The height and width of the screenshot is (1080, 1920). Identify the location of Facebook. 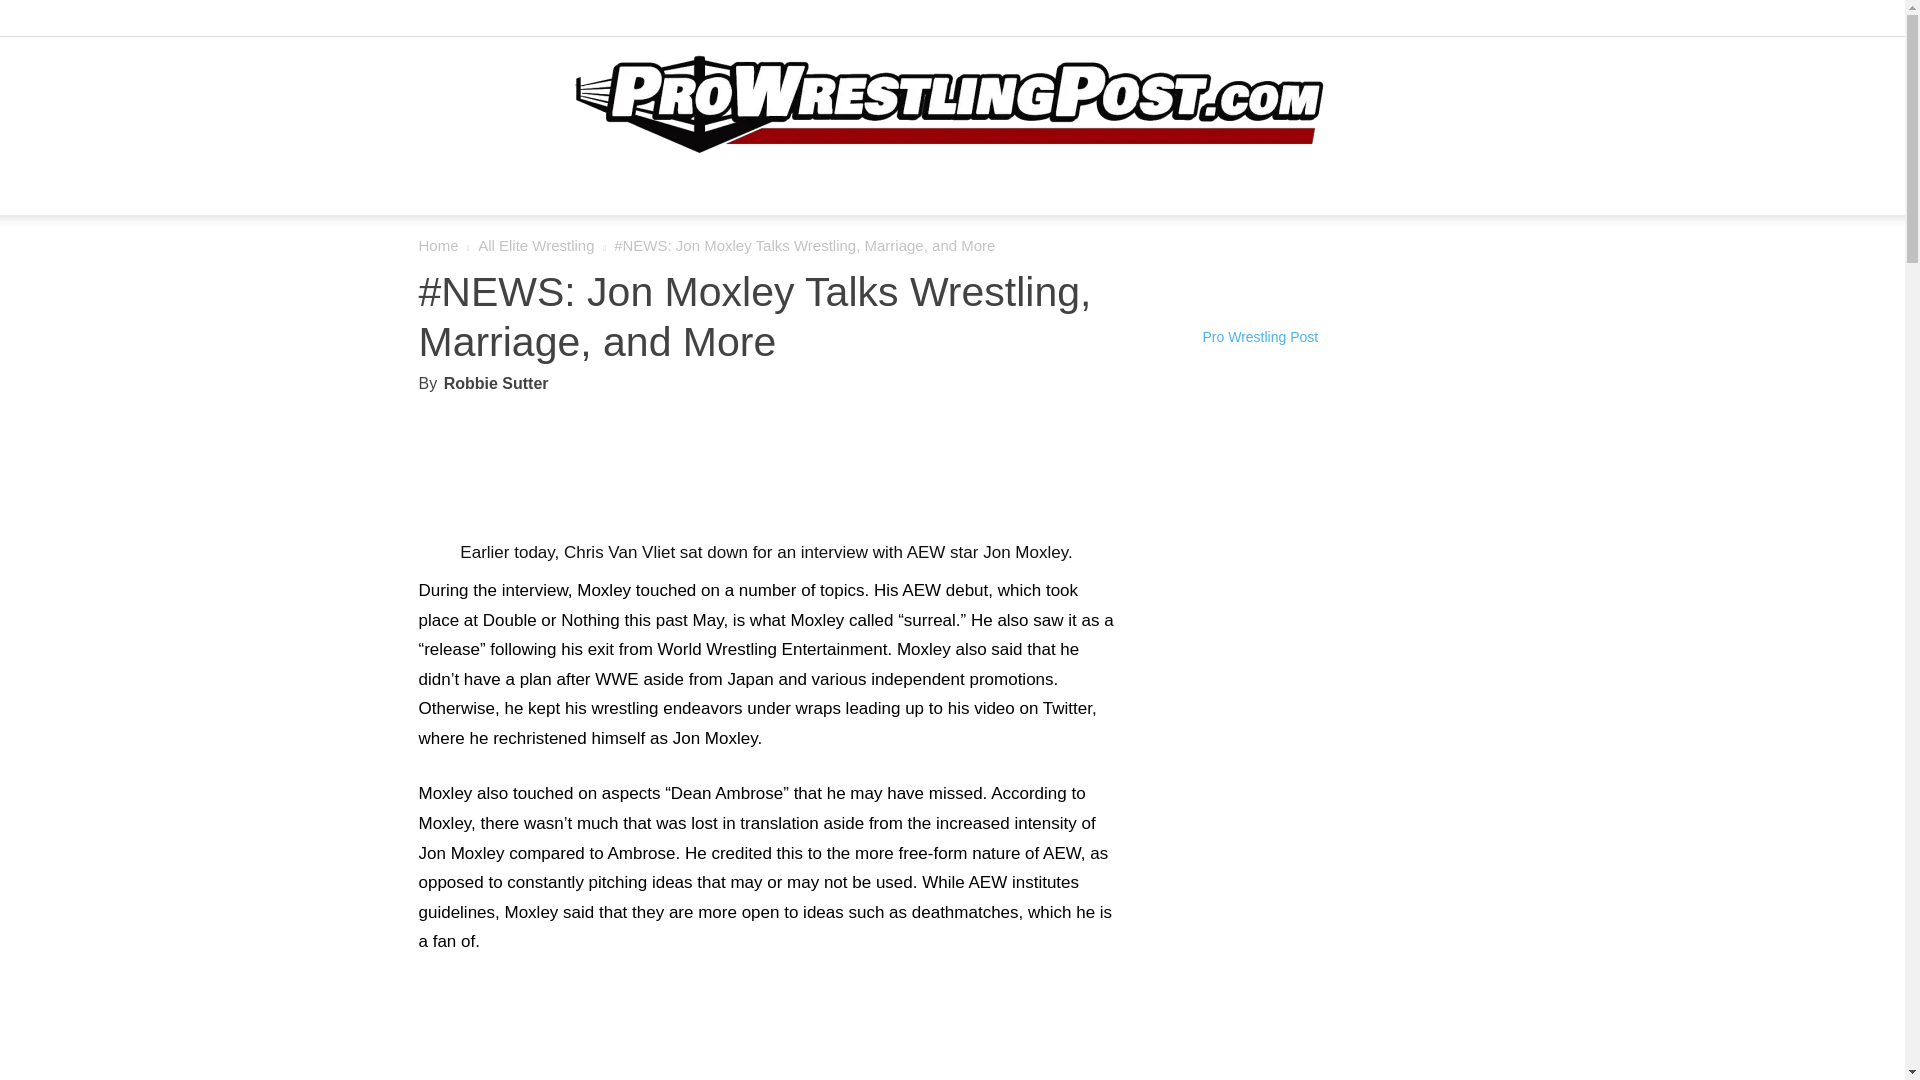
(1438, 22).